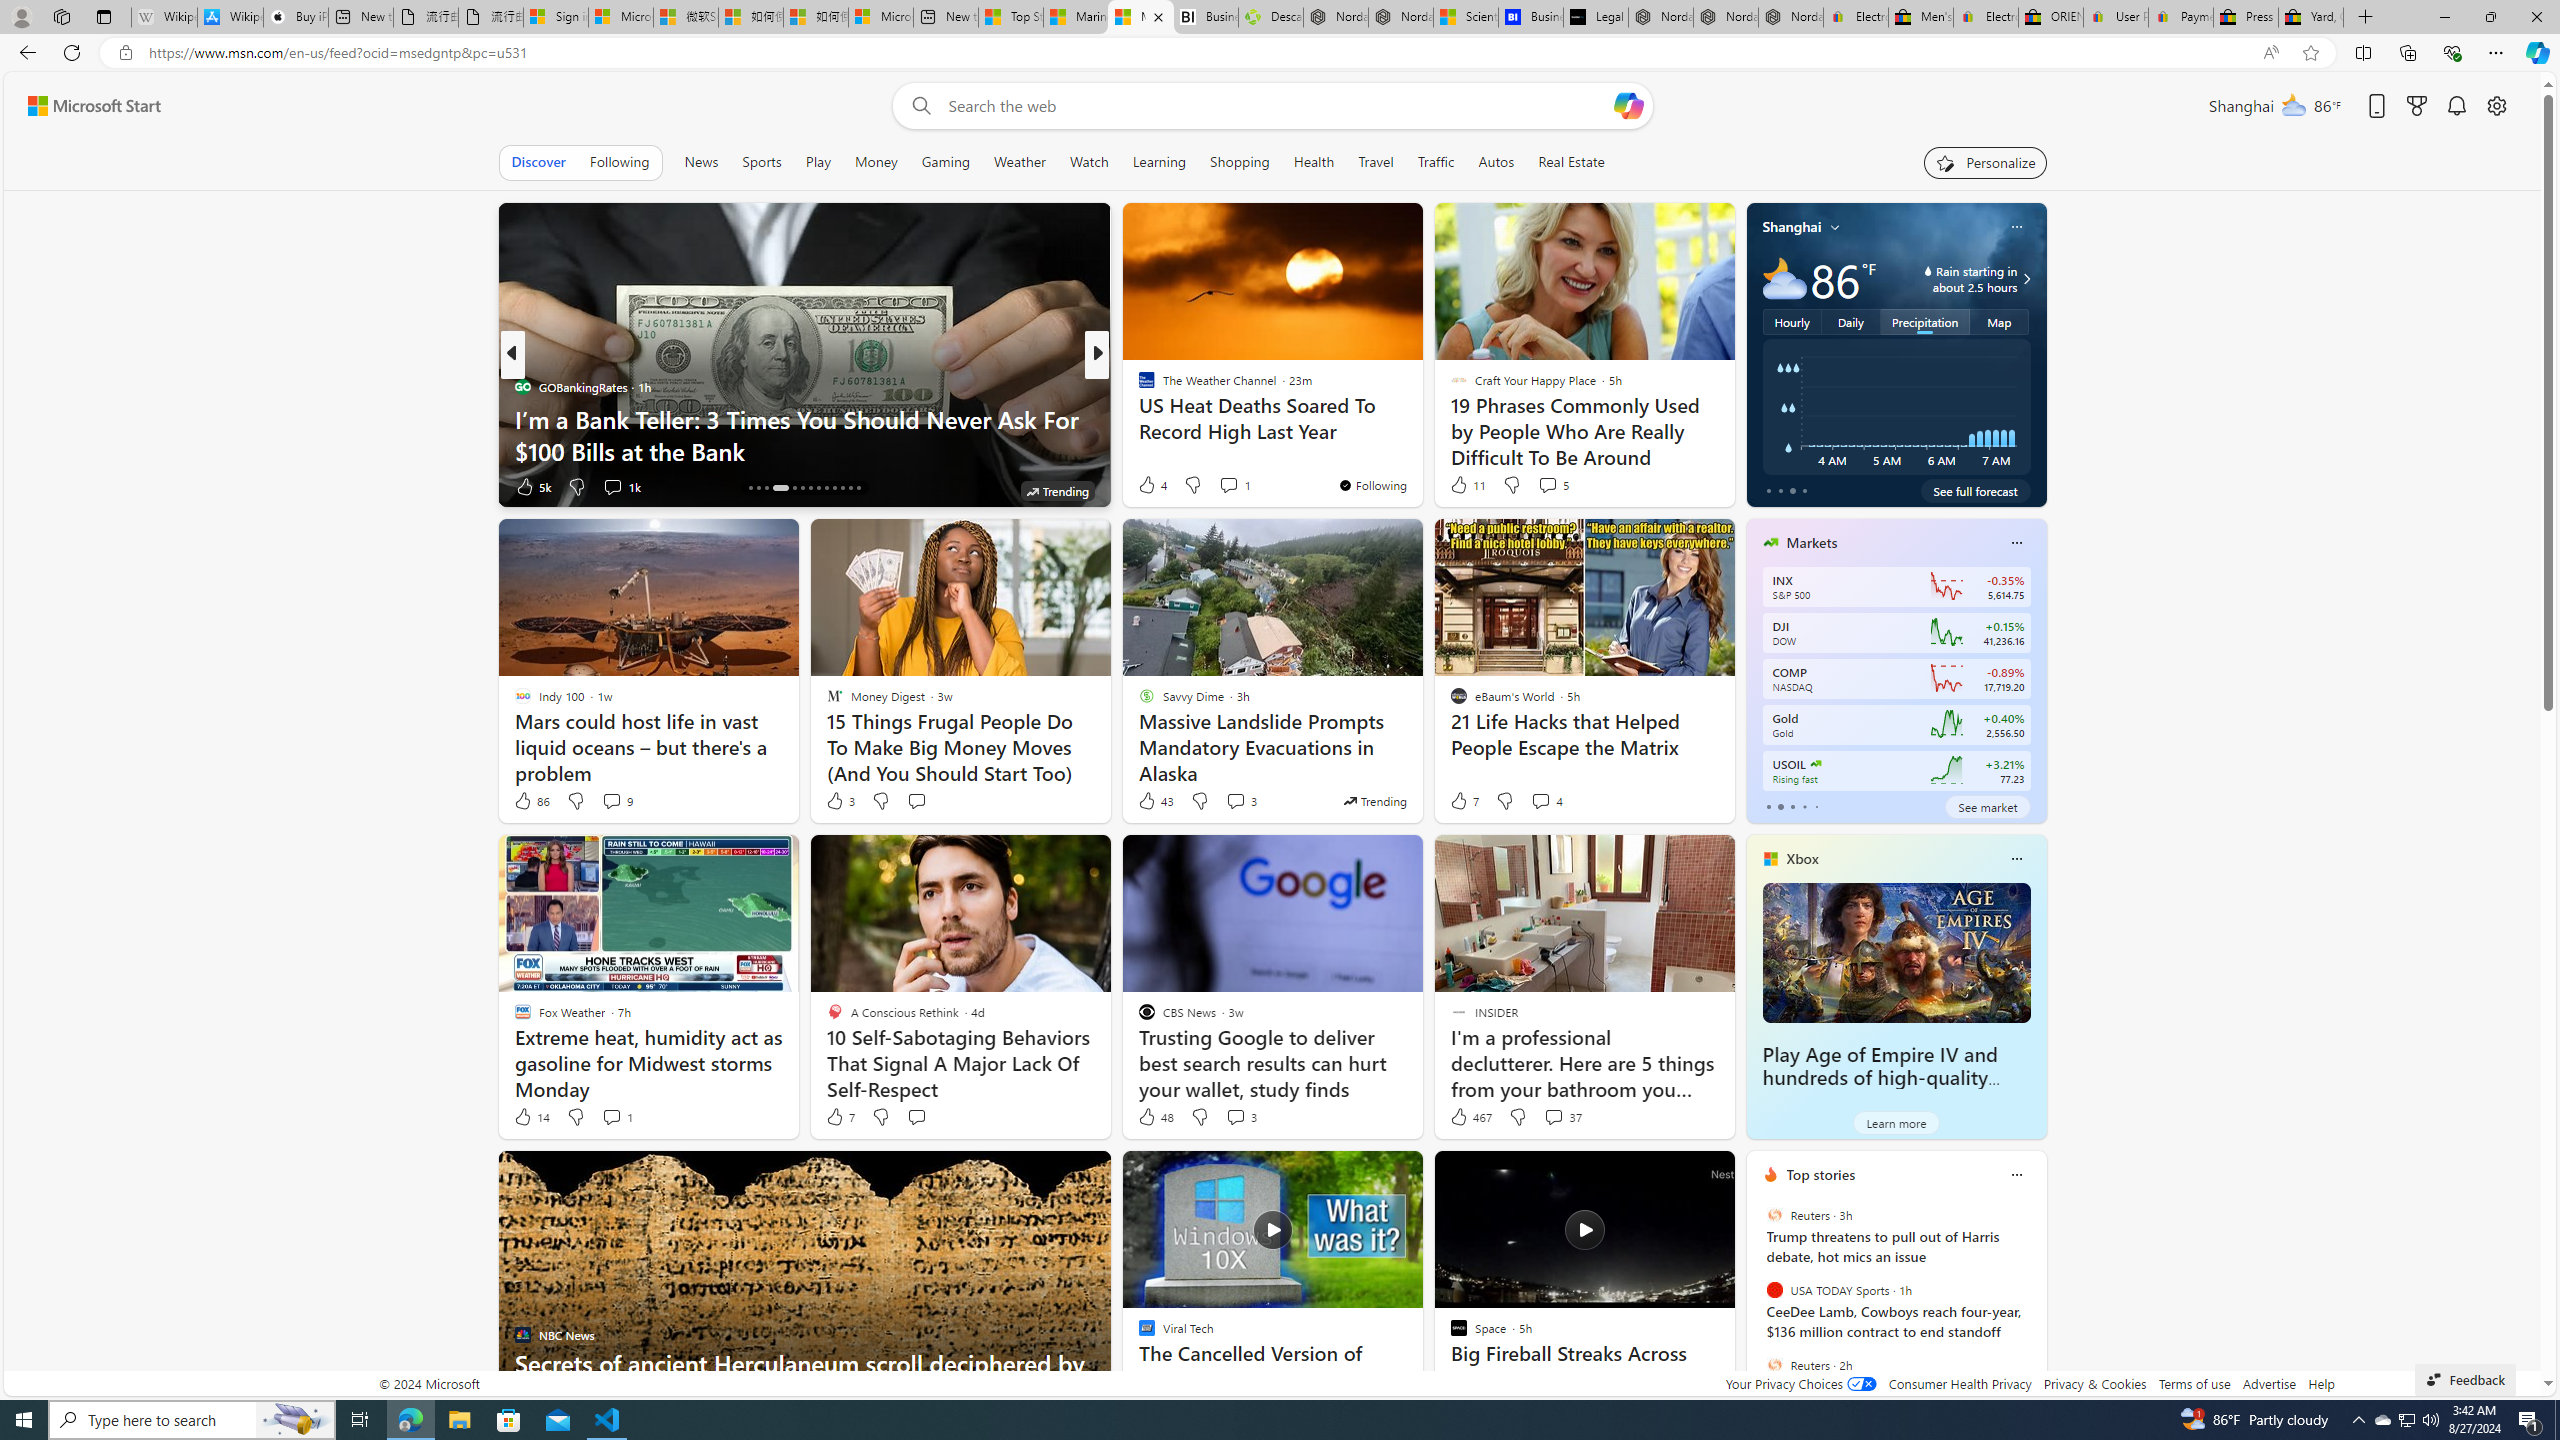 The image size is (2560, 1440). Describe the element at coordinates (1155, 801) in the screenshot. I see `43 Like` at that location.